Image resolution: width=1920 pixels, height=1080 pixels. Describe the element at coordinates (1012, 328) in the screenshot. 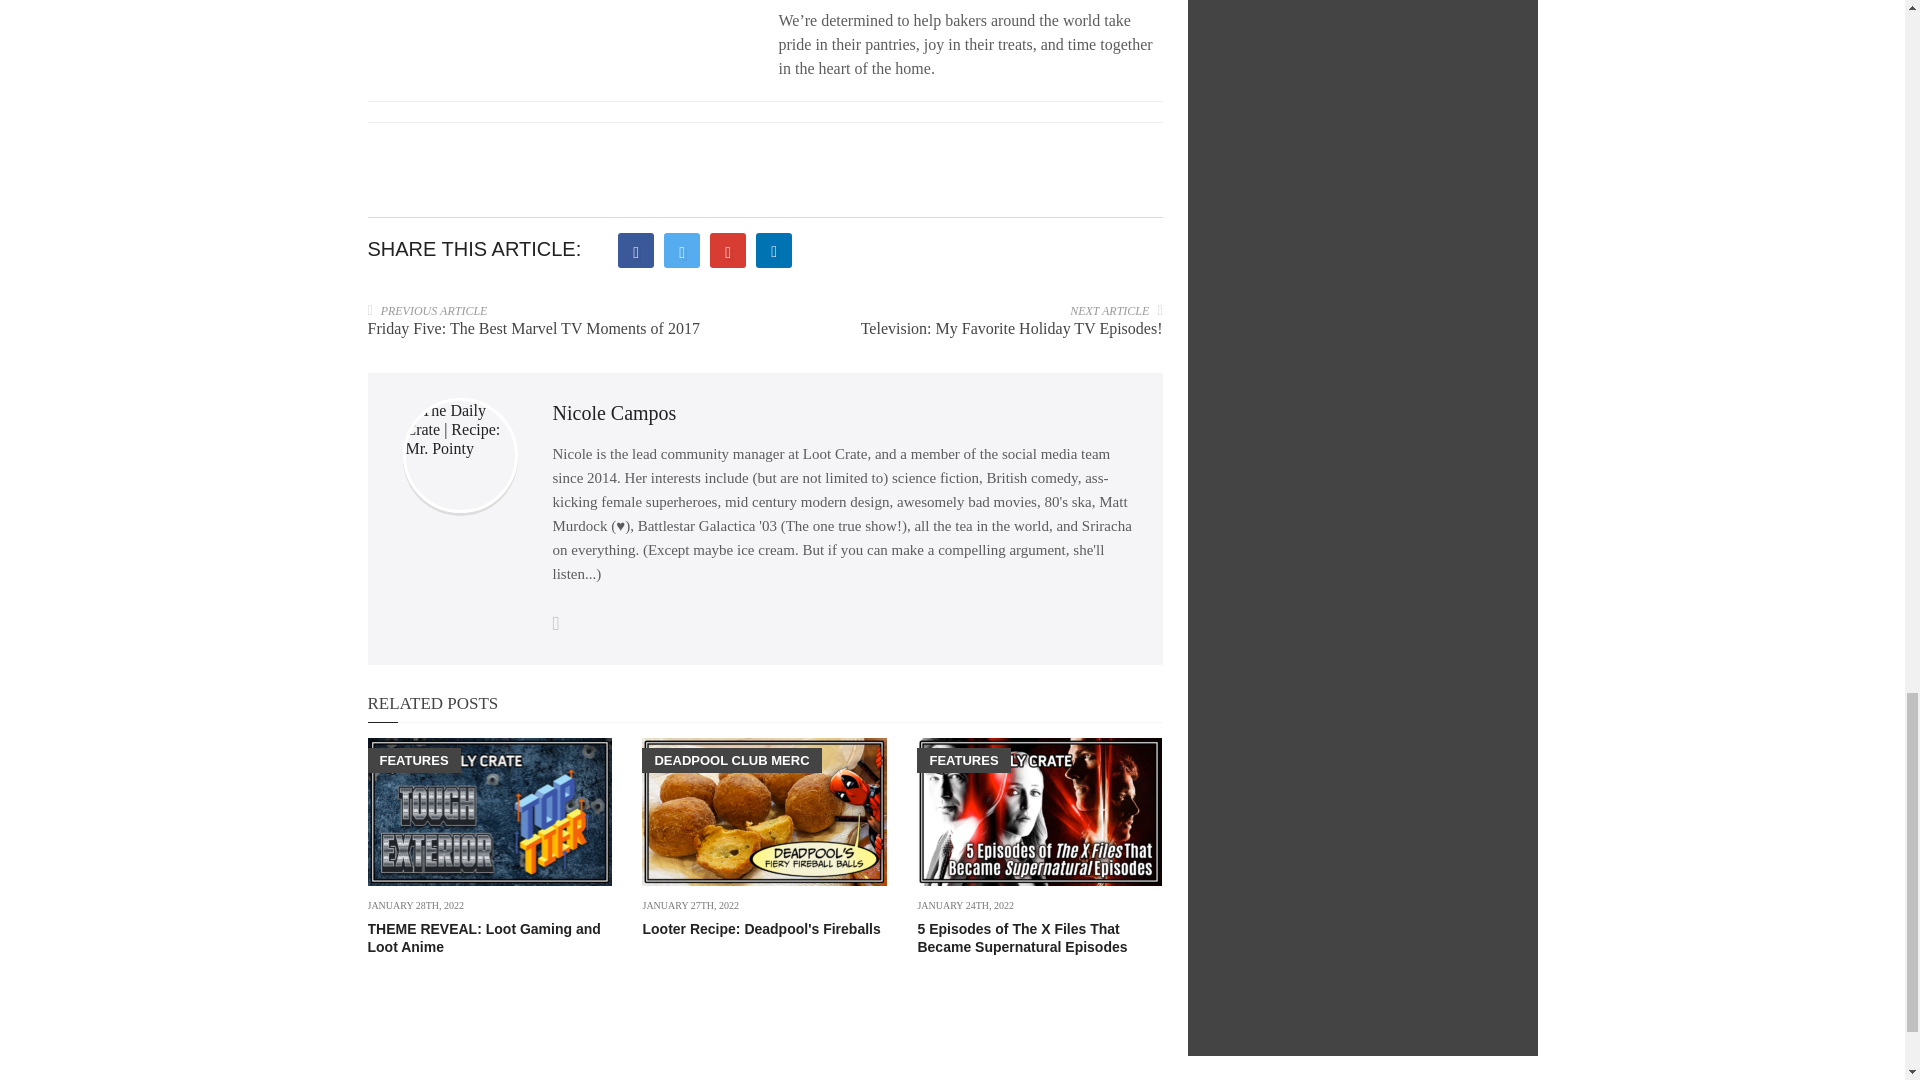

I see `Television: My Favorite Holiday TV Episodes!` at that location.